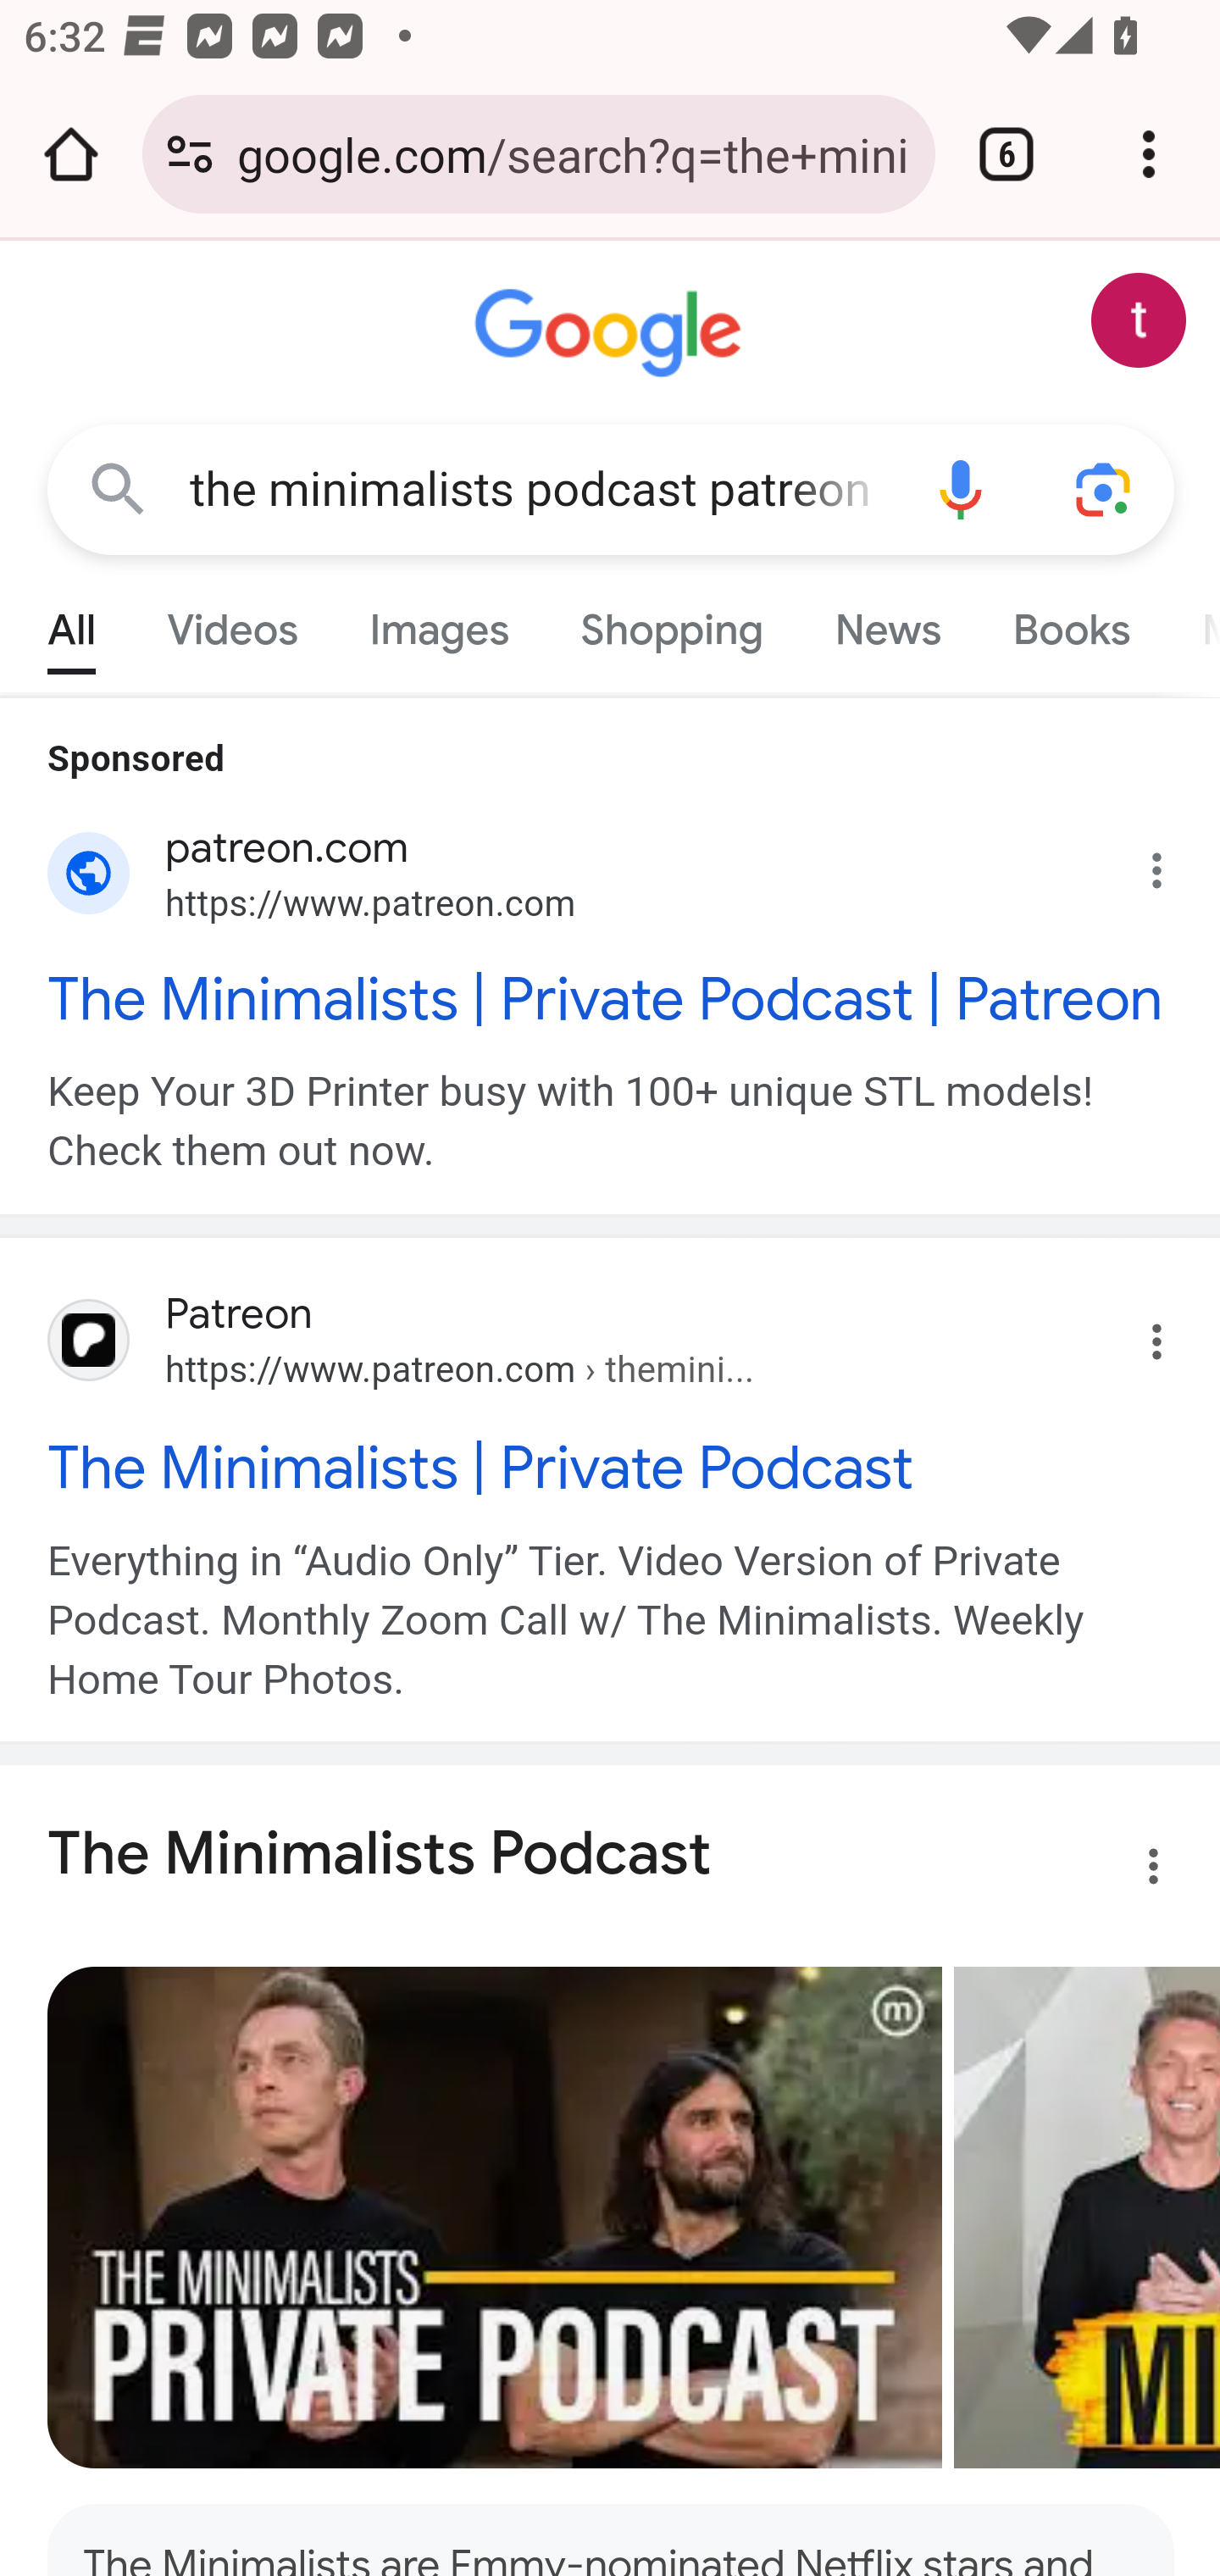  Describe the element at coordinates (1149, 154) in the screenshot. I see `Customize and control Google Chrome` at that location.